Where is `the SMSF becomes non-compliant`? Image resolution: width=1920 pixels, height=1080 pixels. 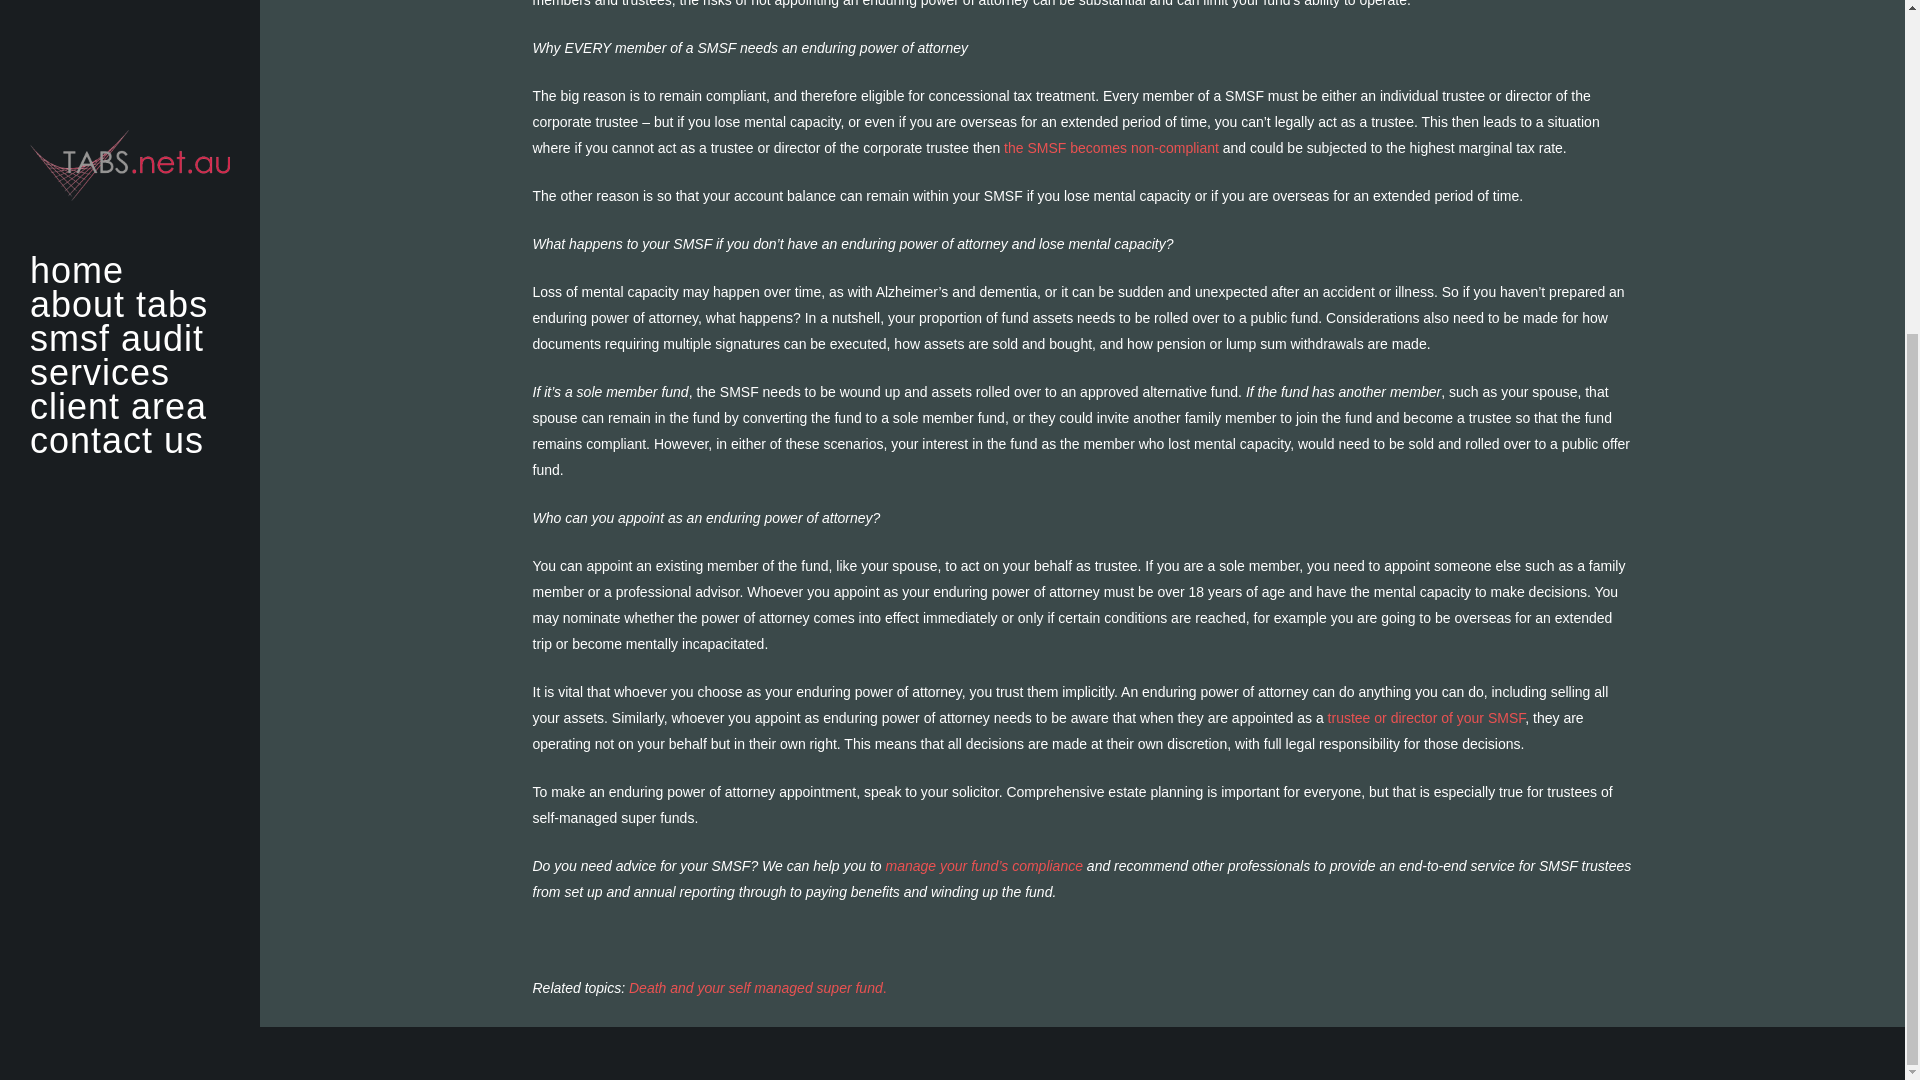
the SMSF becomes non-compliant is located at coordinates (1112, 148).